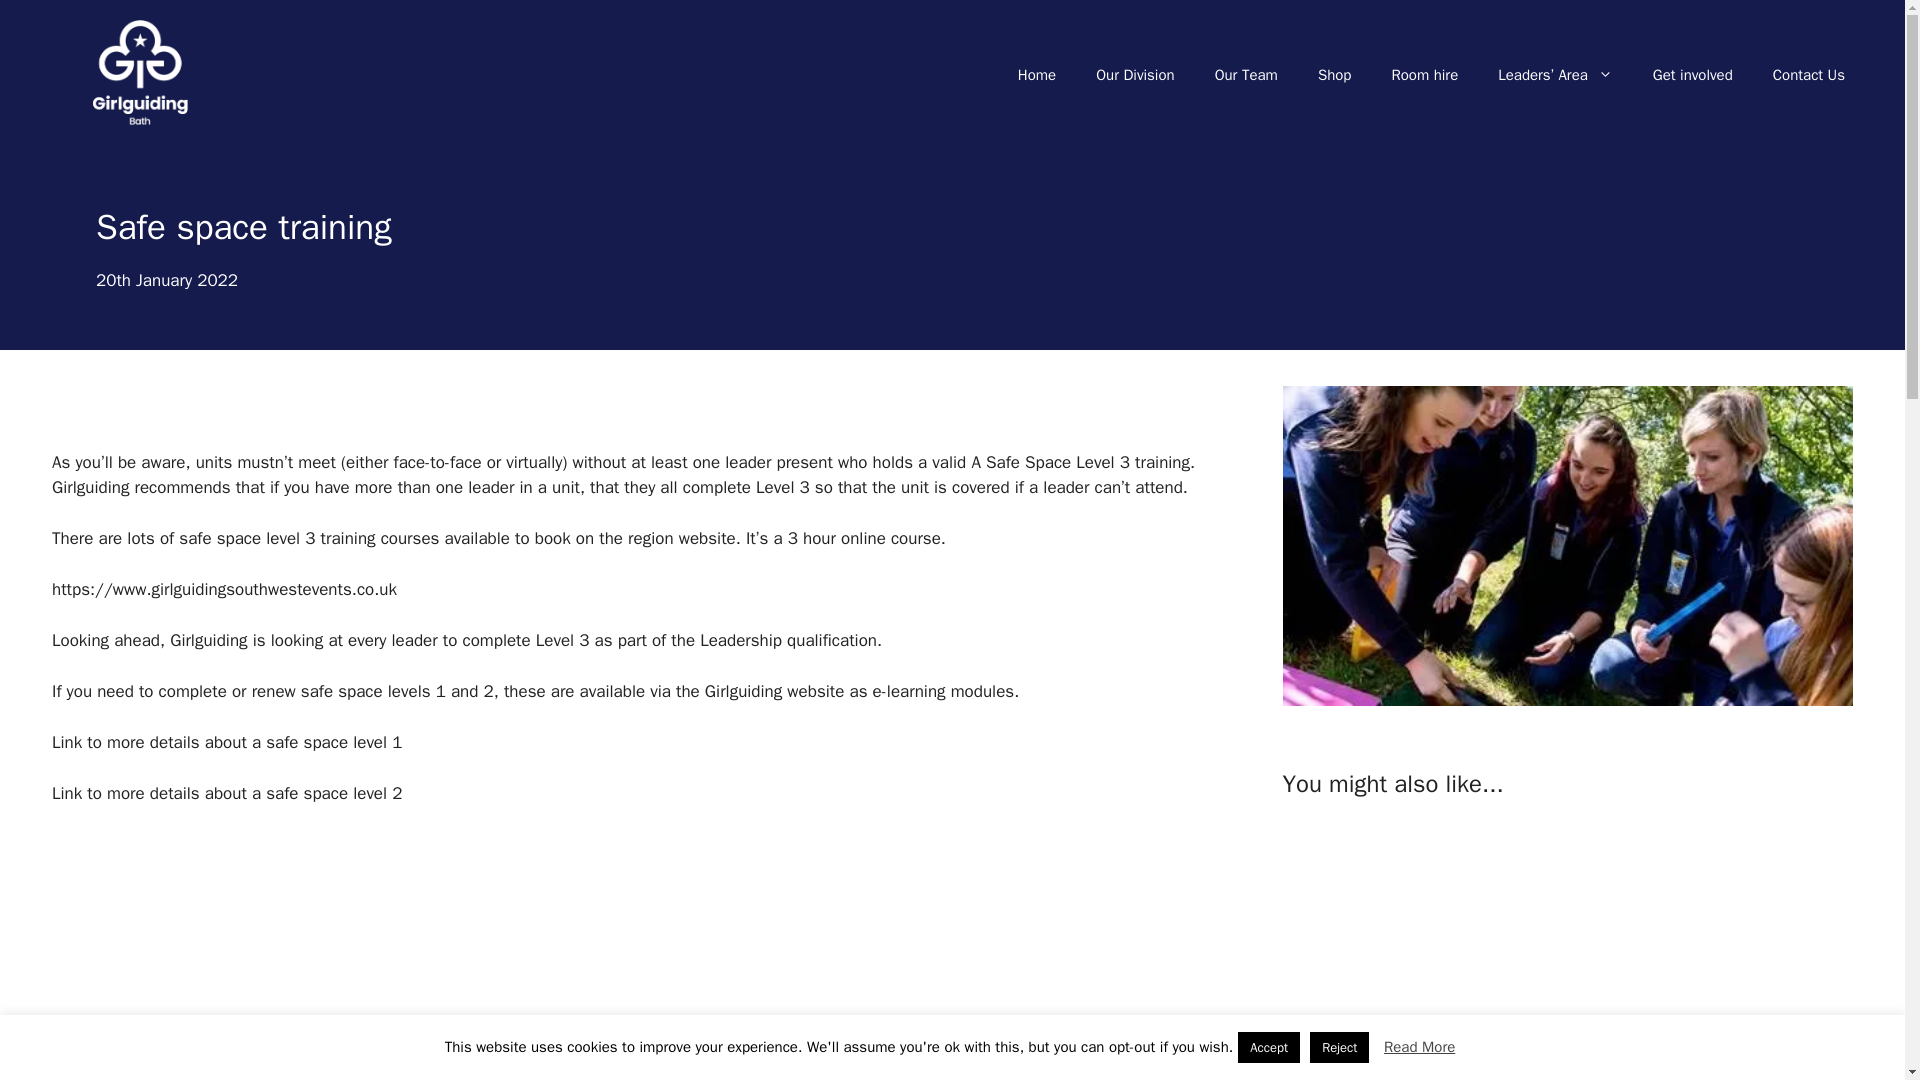  I want to click on Our Division, so click(1134, 74).